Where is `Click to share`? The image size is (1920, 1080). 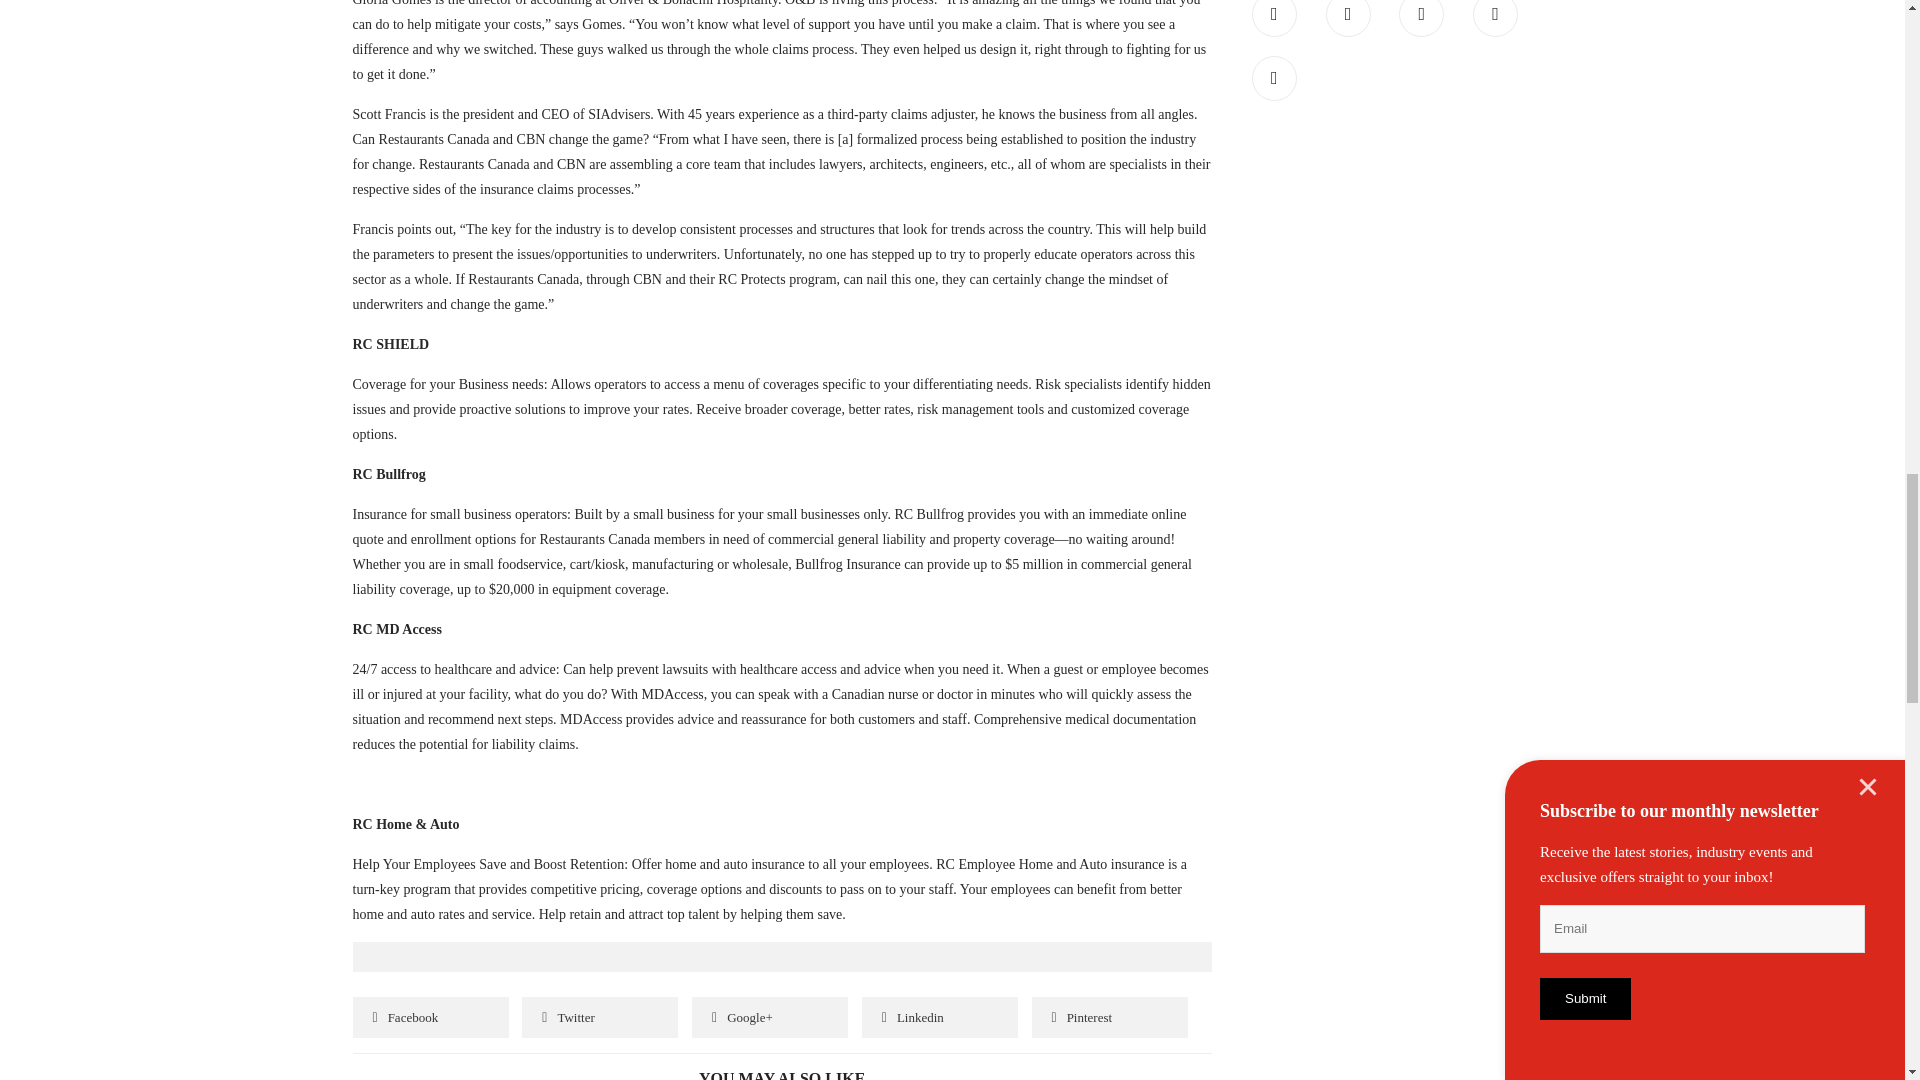
Click to share is located at coordinates (770, 1016).